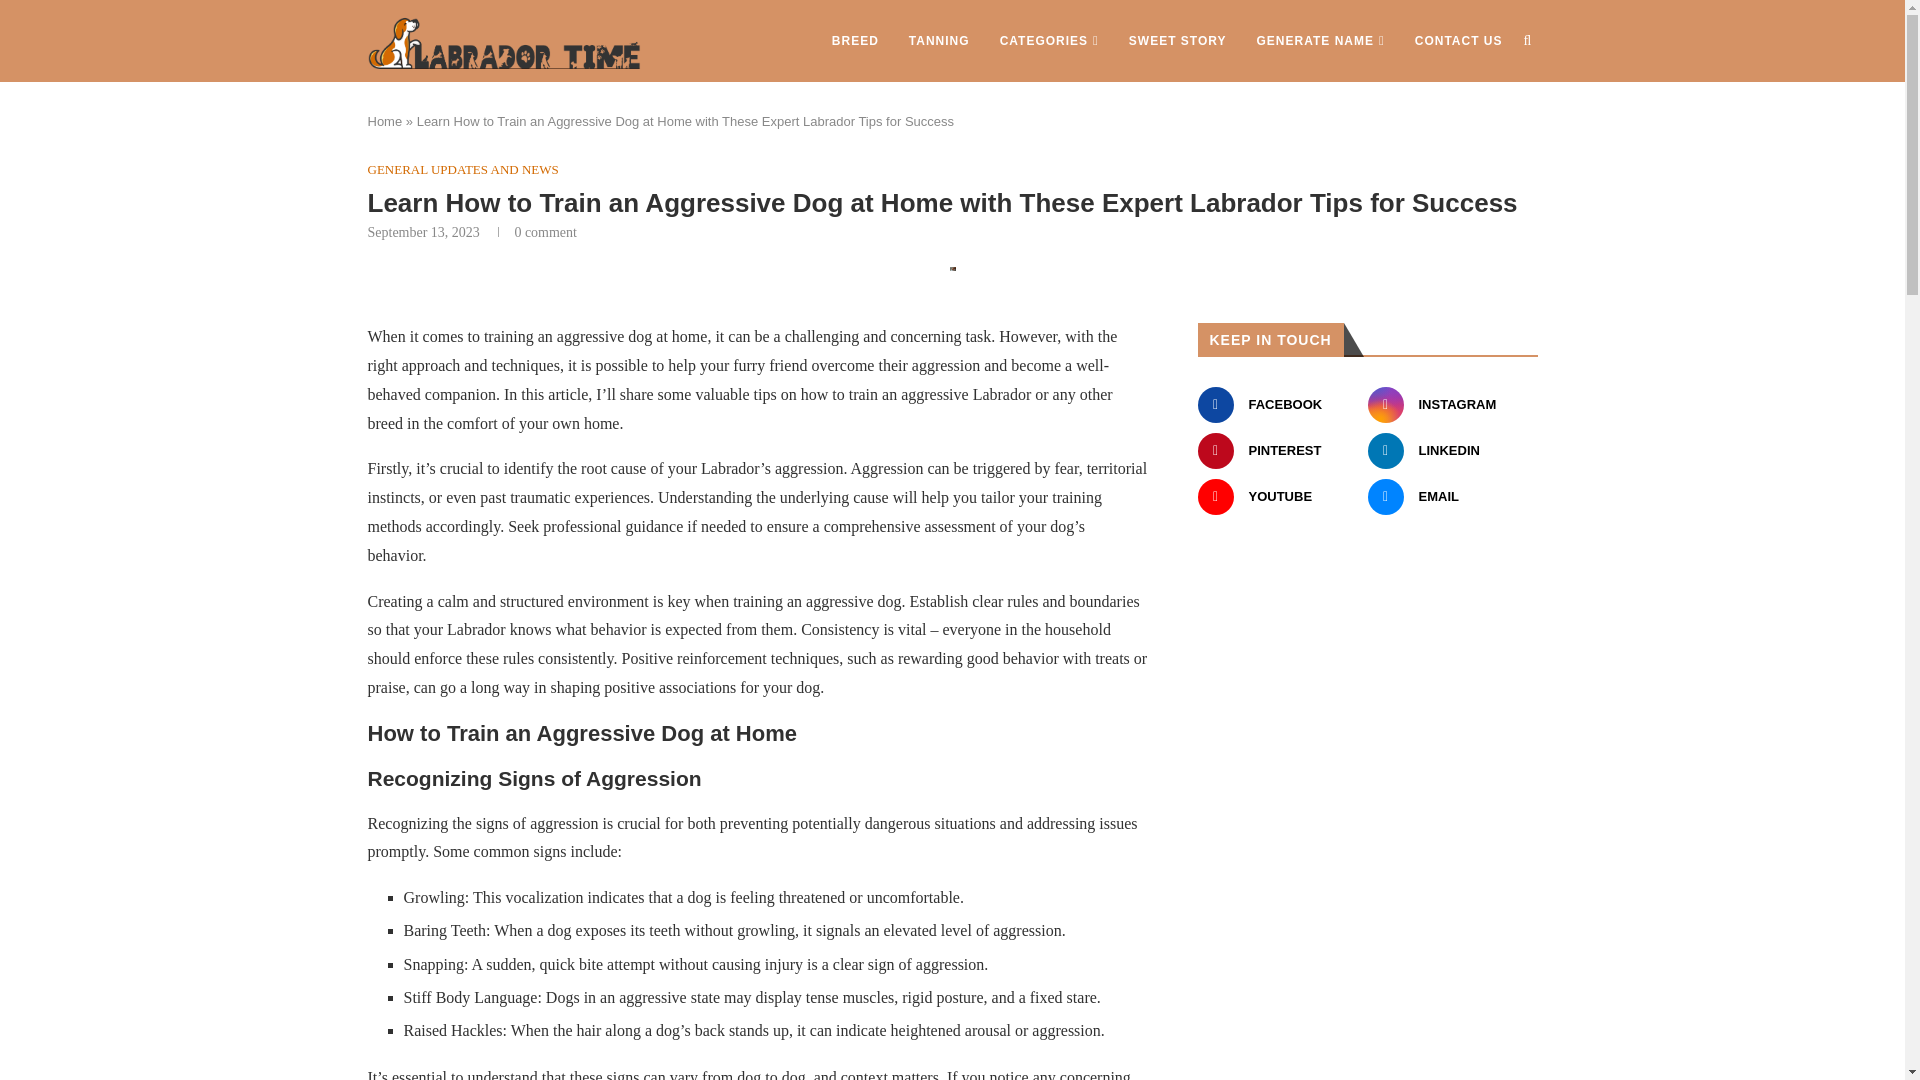 The width and height of the screenshot is (1920, 1080). I want to click on CONTACT US, so click(1459, 41).